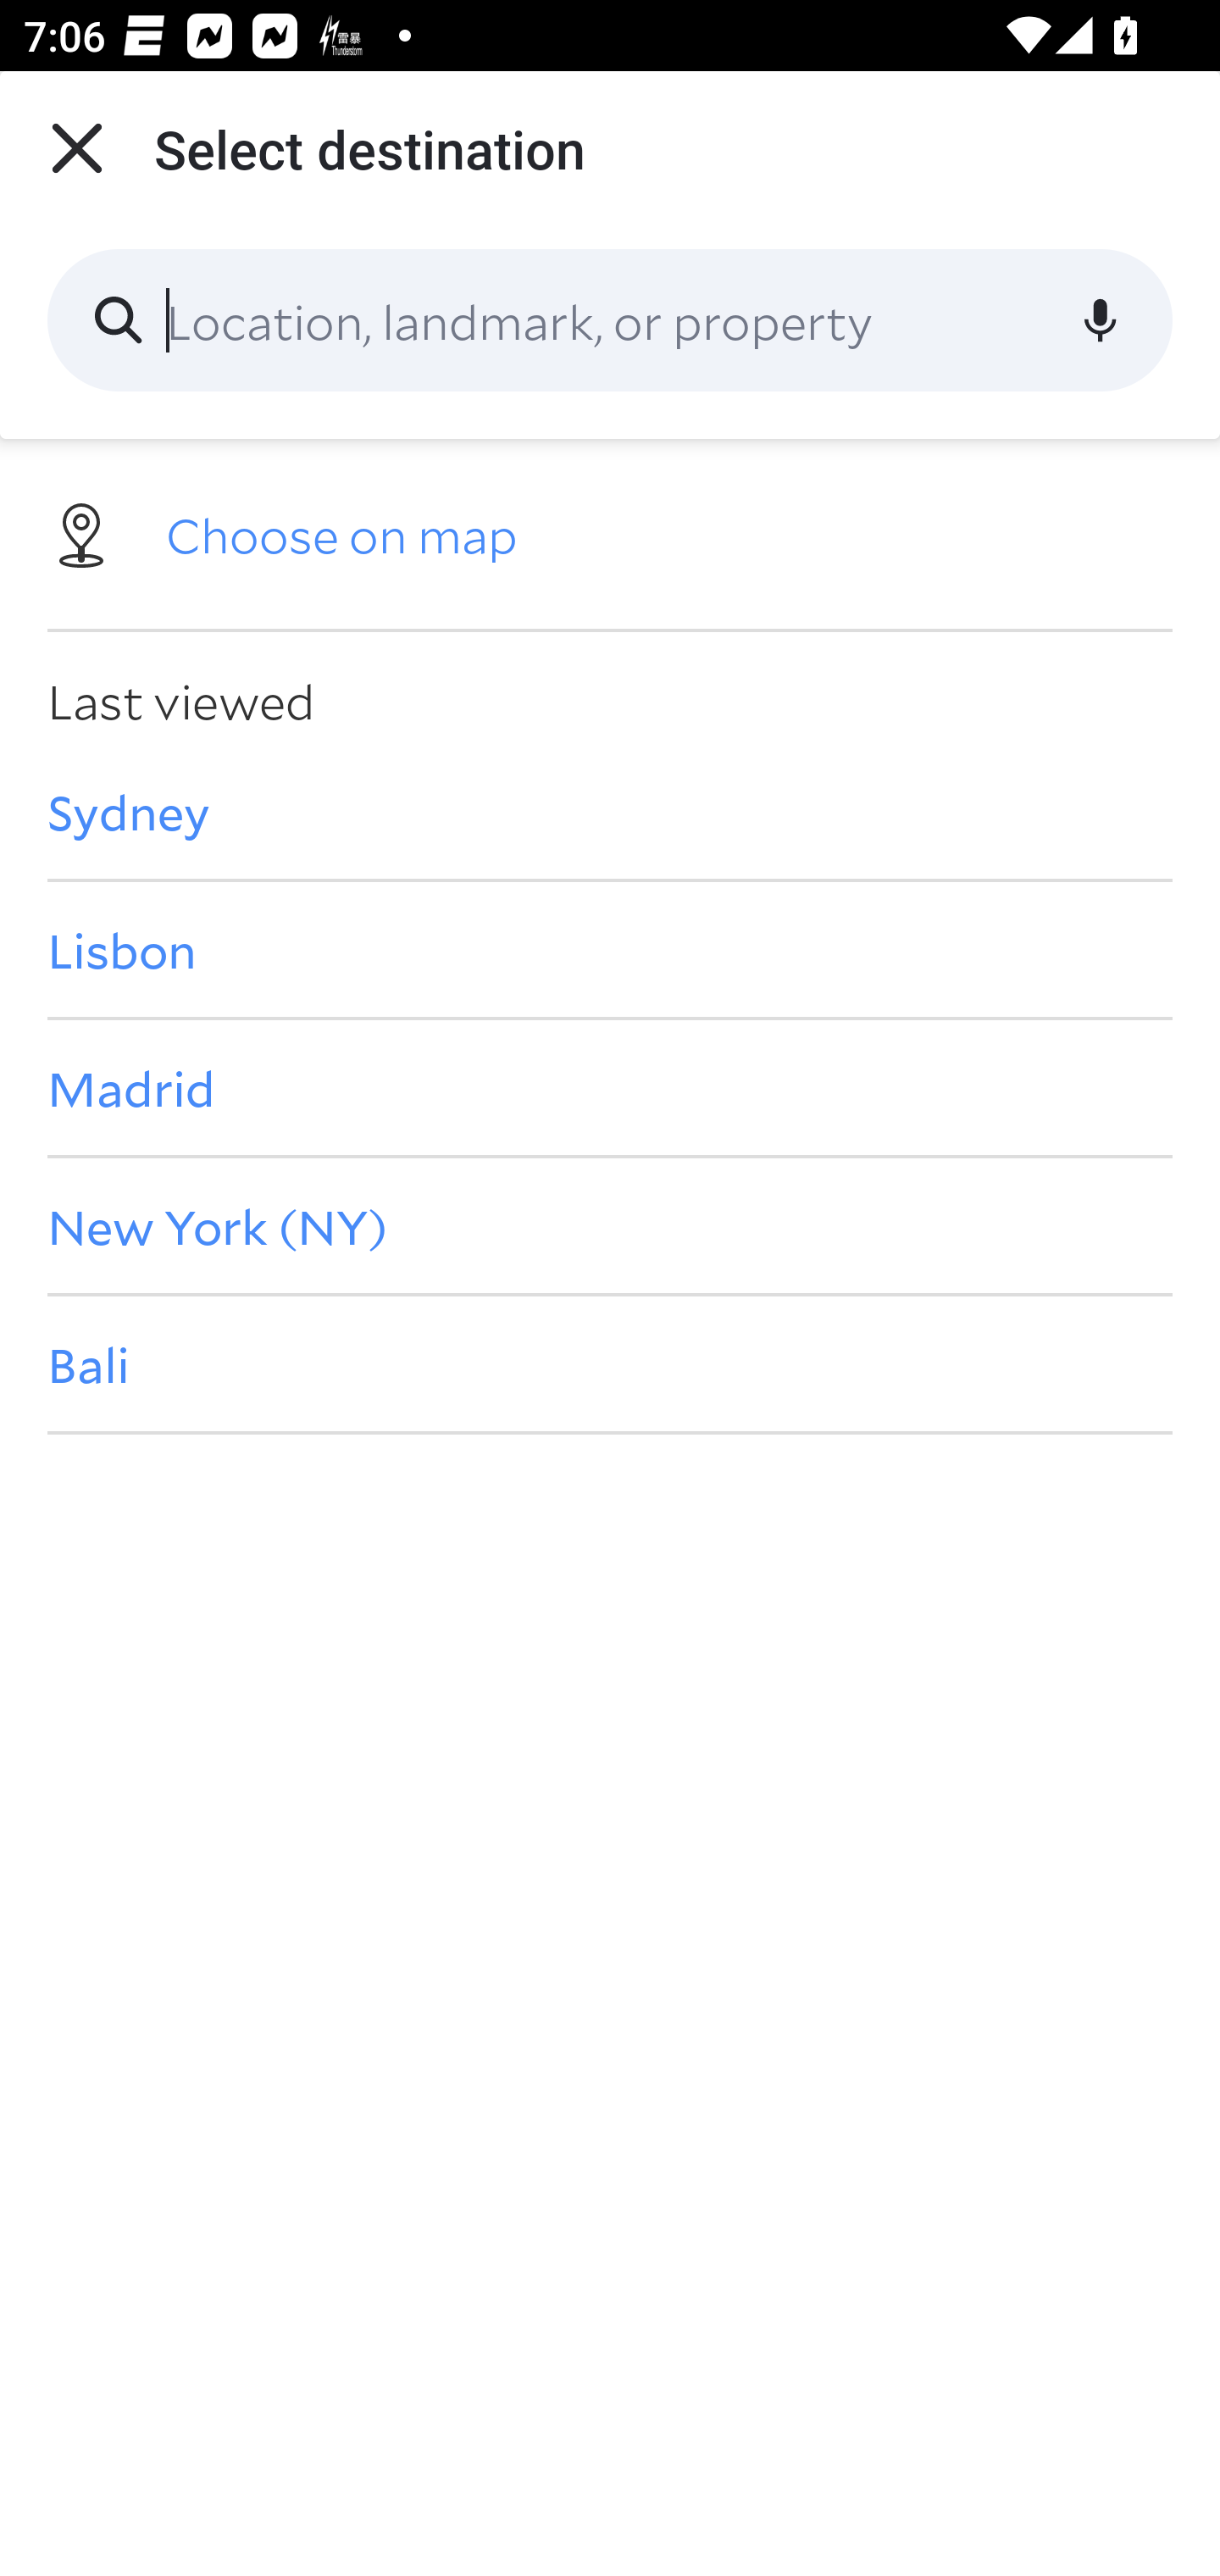 Image resolution: width=1220 pixels, height=2576 pixels. What do you see at coordinates (610, 1086) in the screenshot?
I see `Madrid` at bounding box center [610, 1086].